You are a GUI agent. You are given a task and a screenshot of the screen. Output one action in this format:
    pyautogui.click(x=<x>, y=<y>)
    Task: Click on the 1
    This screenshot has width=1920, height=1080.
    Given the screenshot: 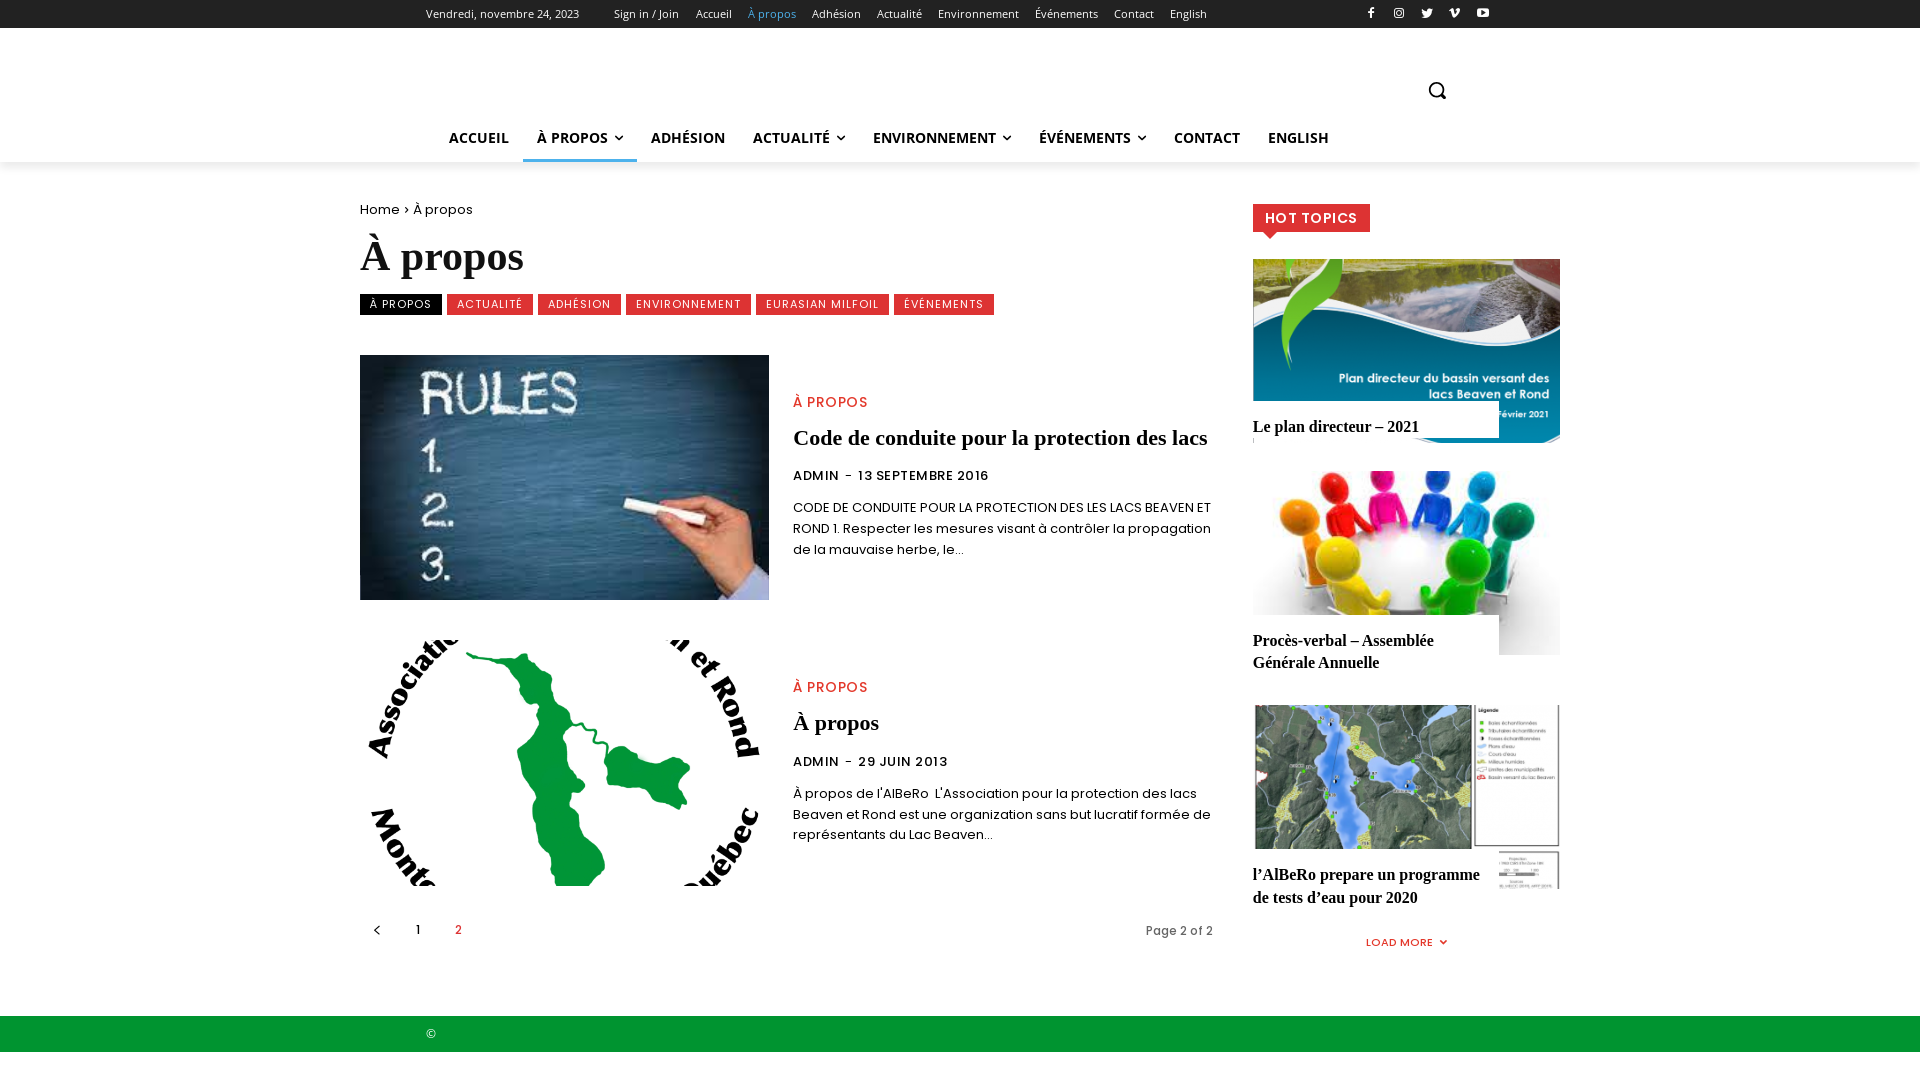 What is the action you would take?
    pyautogui.click(x=418, y=930)
    